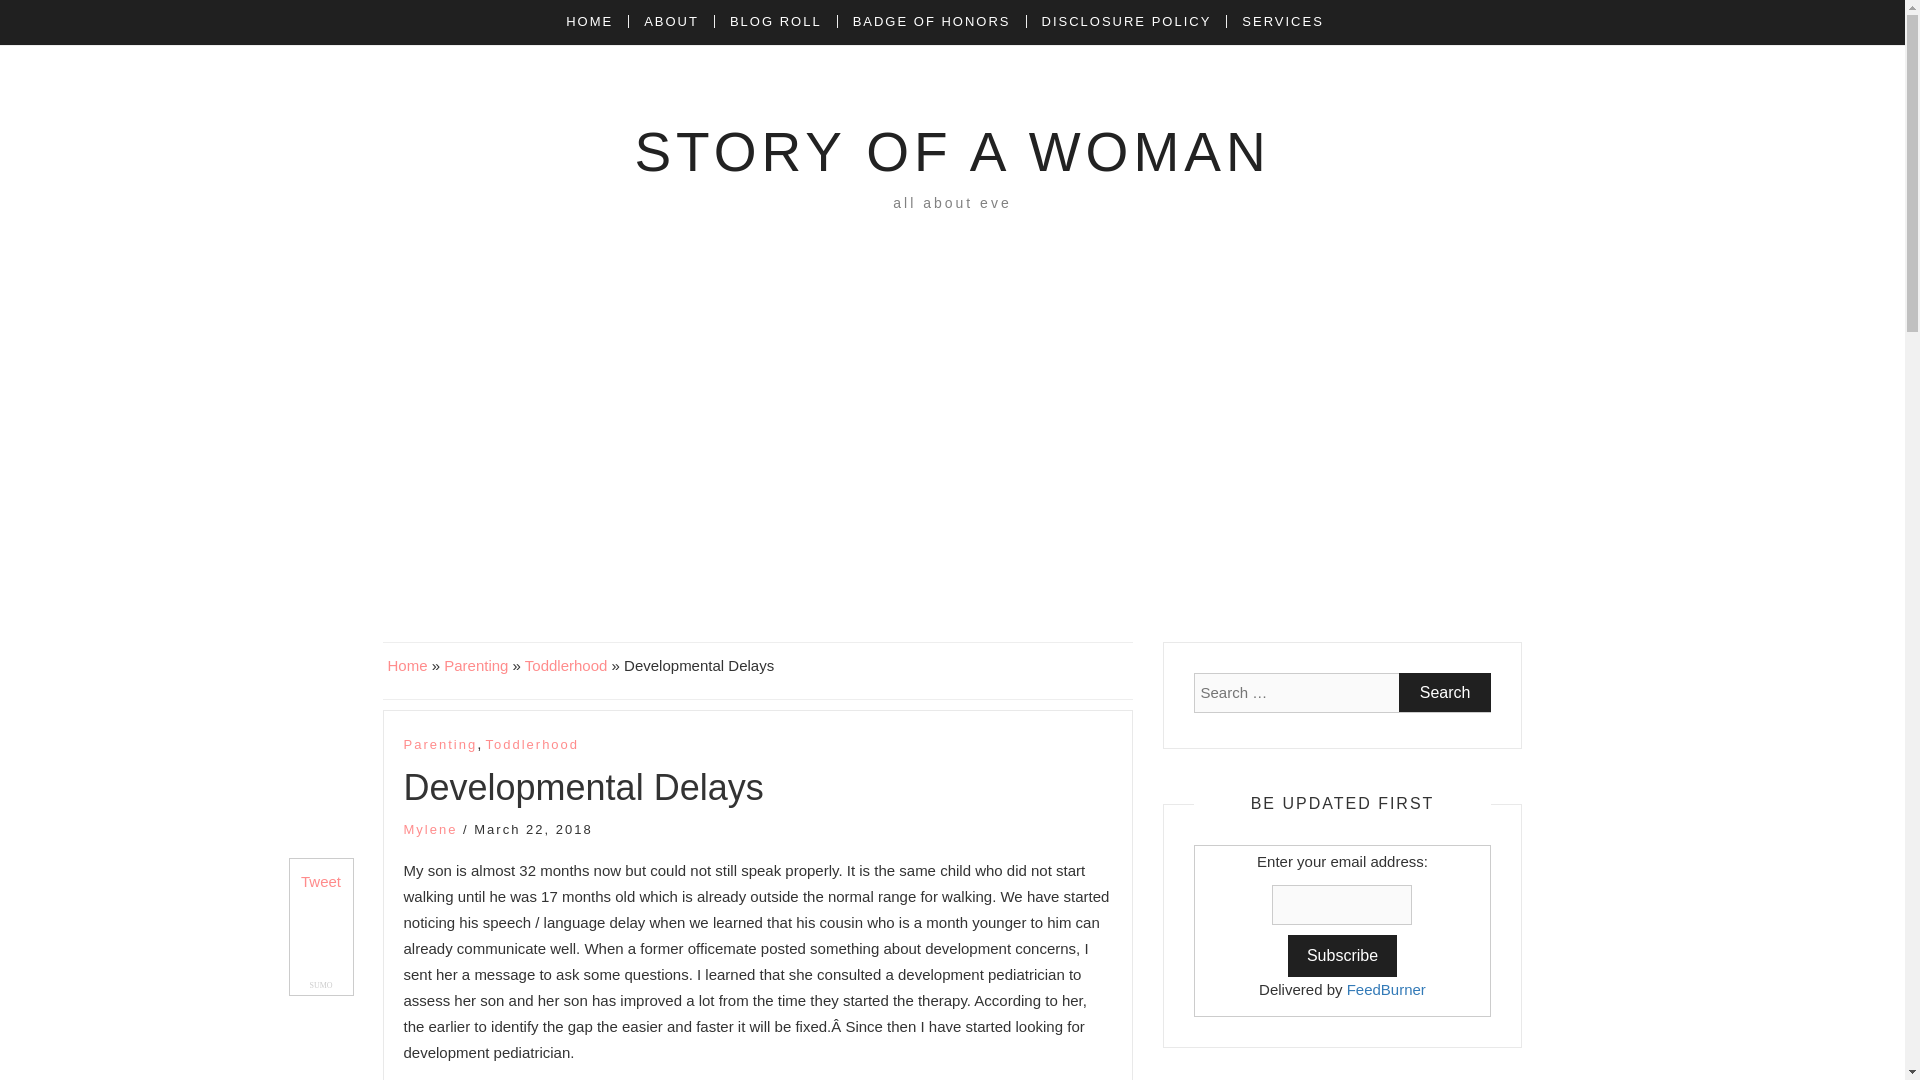 This screenshot has width=1920, height=1080. Describe the element at coordinates (321, 880) in the screenshot. I see `Tweet` at that location.